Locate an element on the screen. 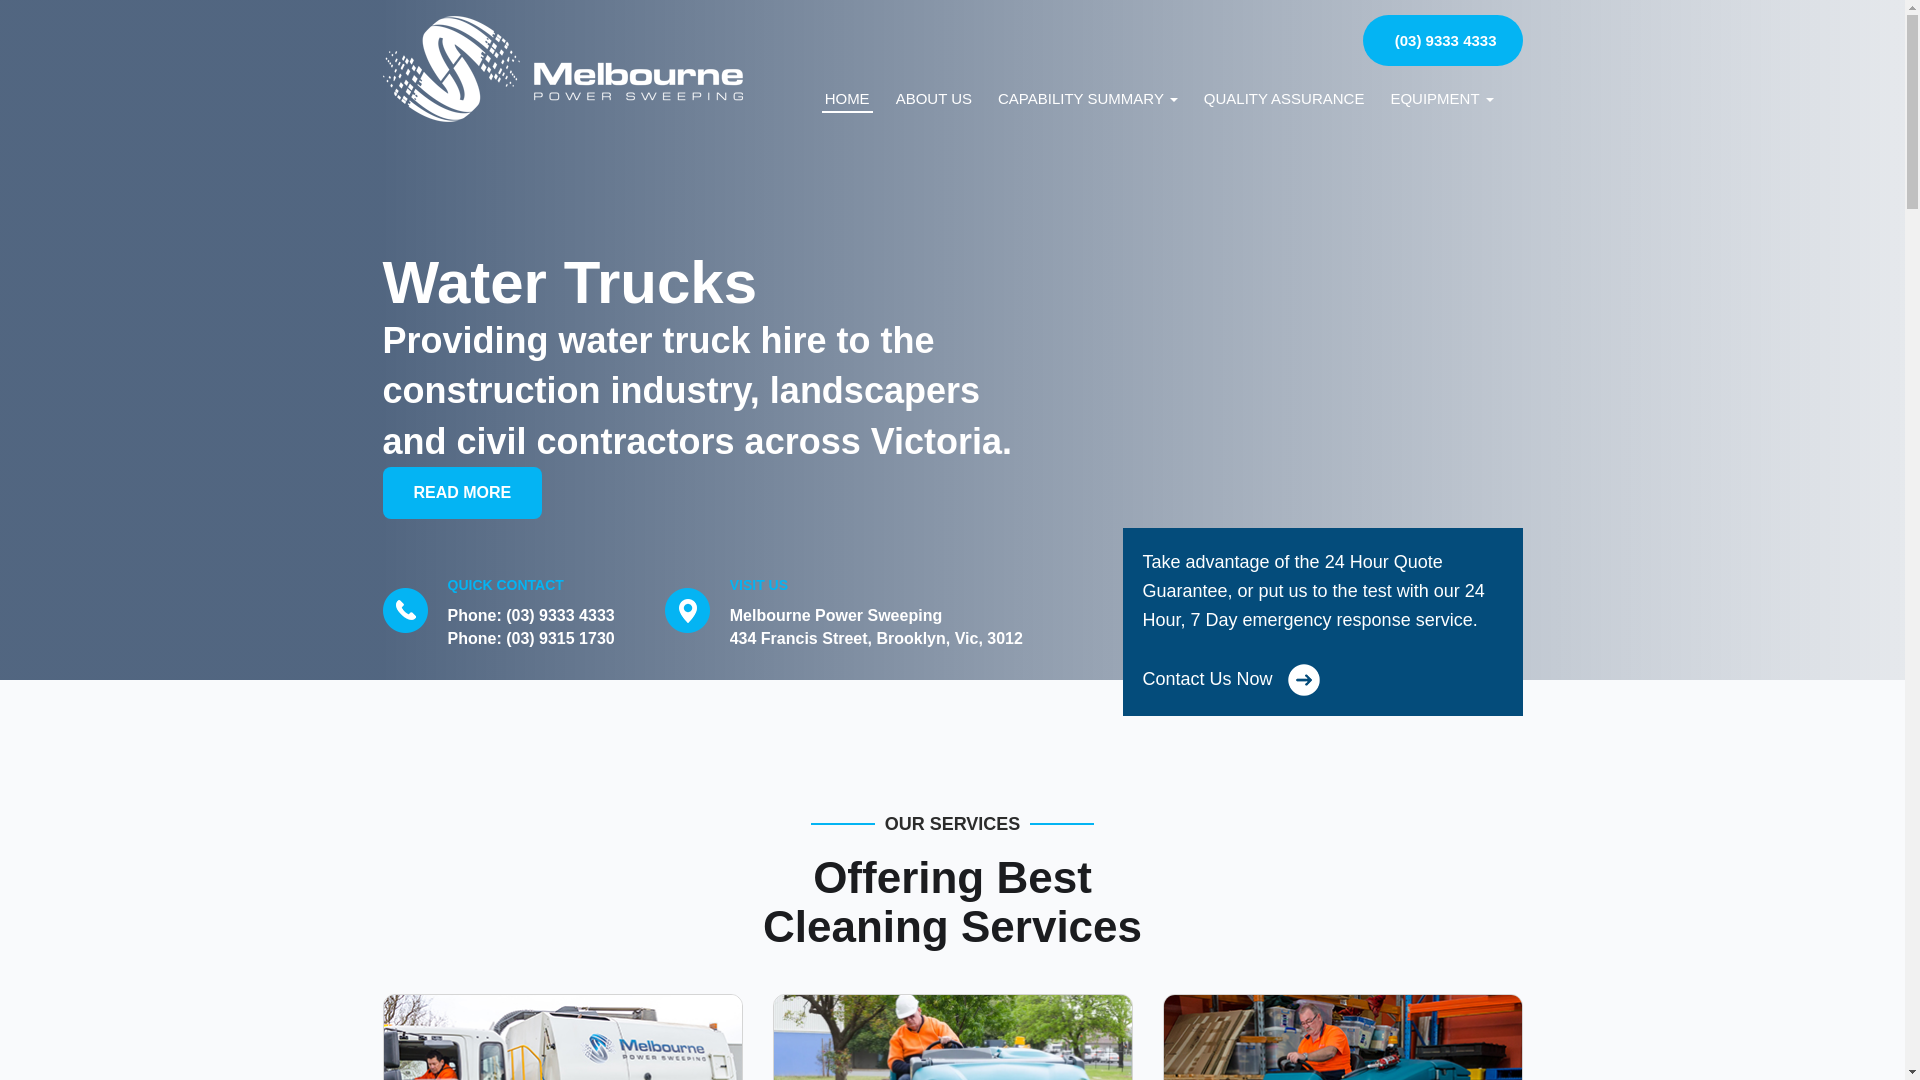 This screenshot has width=1920, height=1080. ABOUT US is located at coordinates (934, 101).